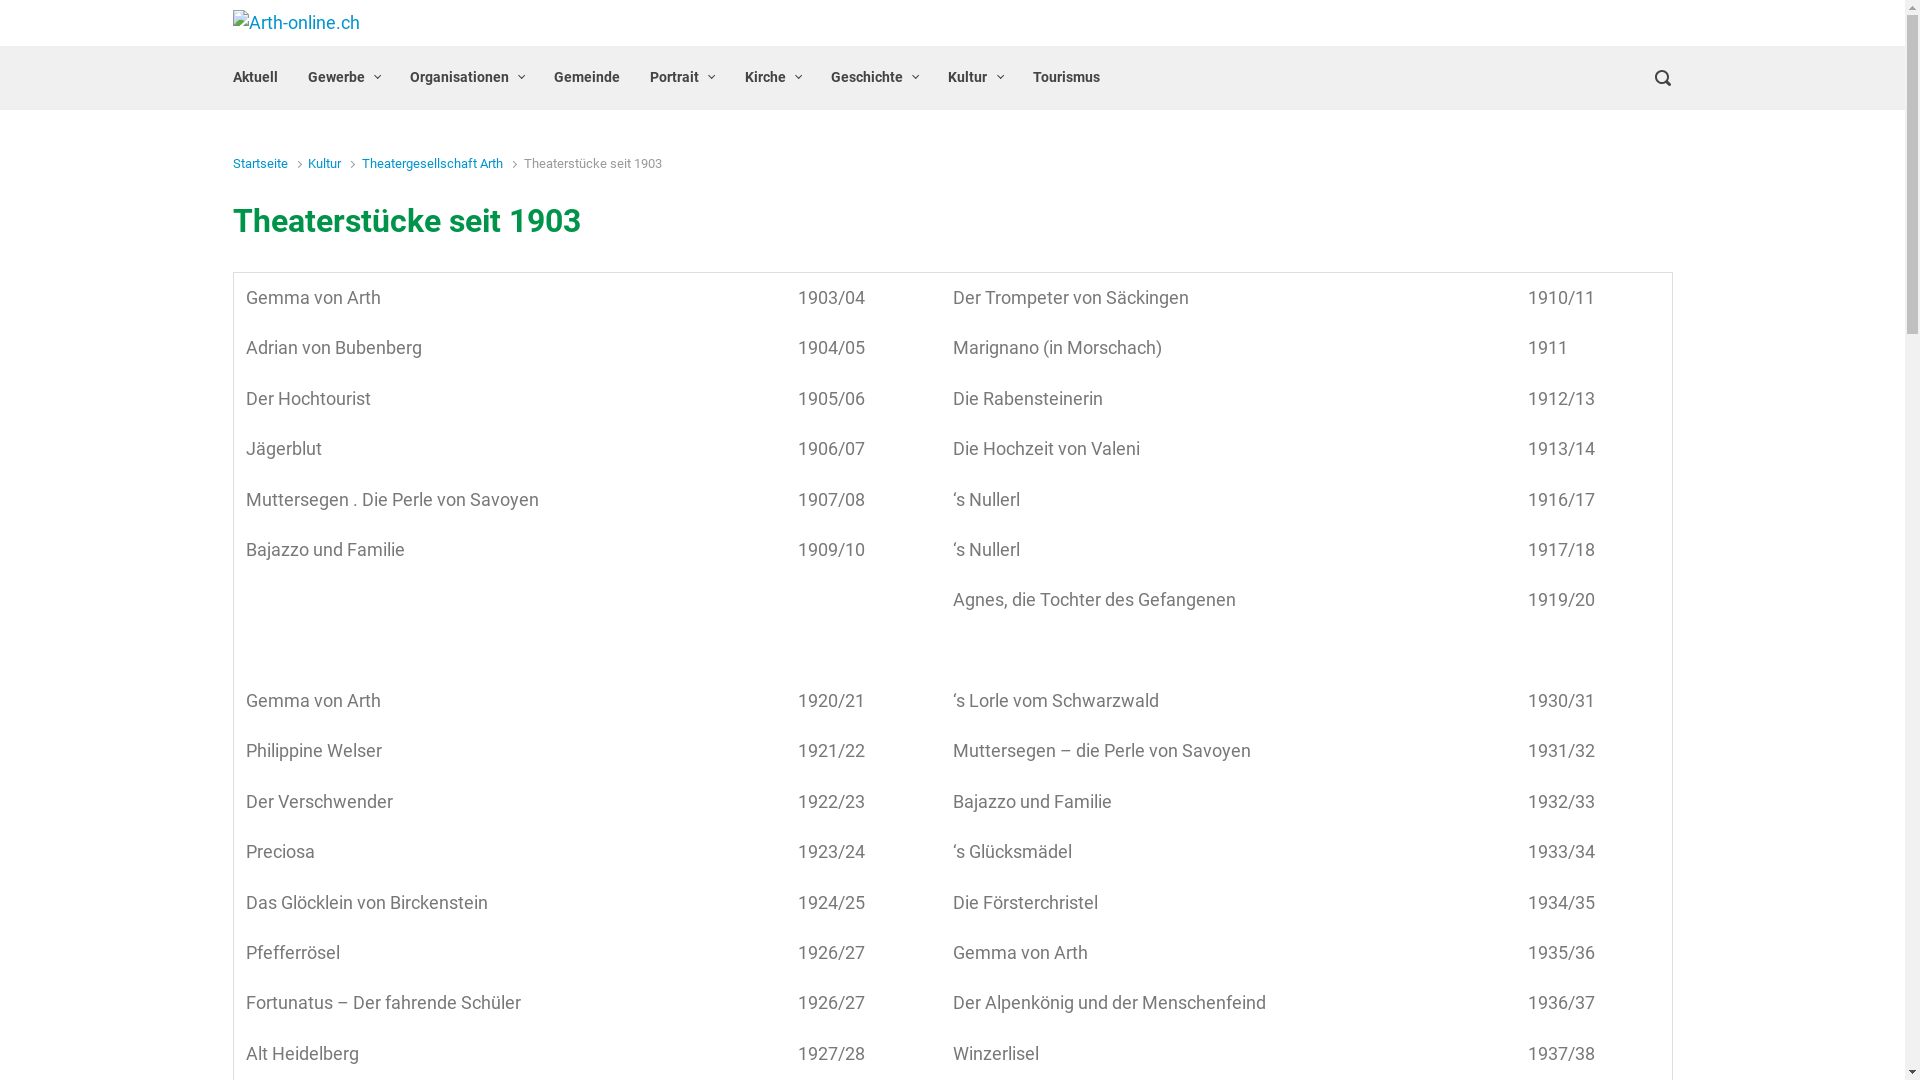 This screenshot has width=1920, height=1080. What do you see at coordinates (432, 163) in the screenshot?
I see `Theatergesellschaft Arth` at bounding box center [432, 163].